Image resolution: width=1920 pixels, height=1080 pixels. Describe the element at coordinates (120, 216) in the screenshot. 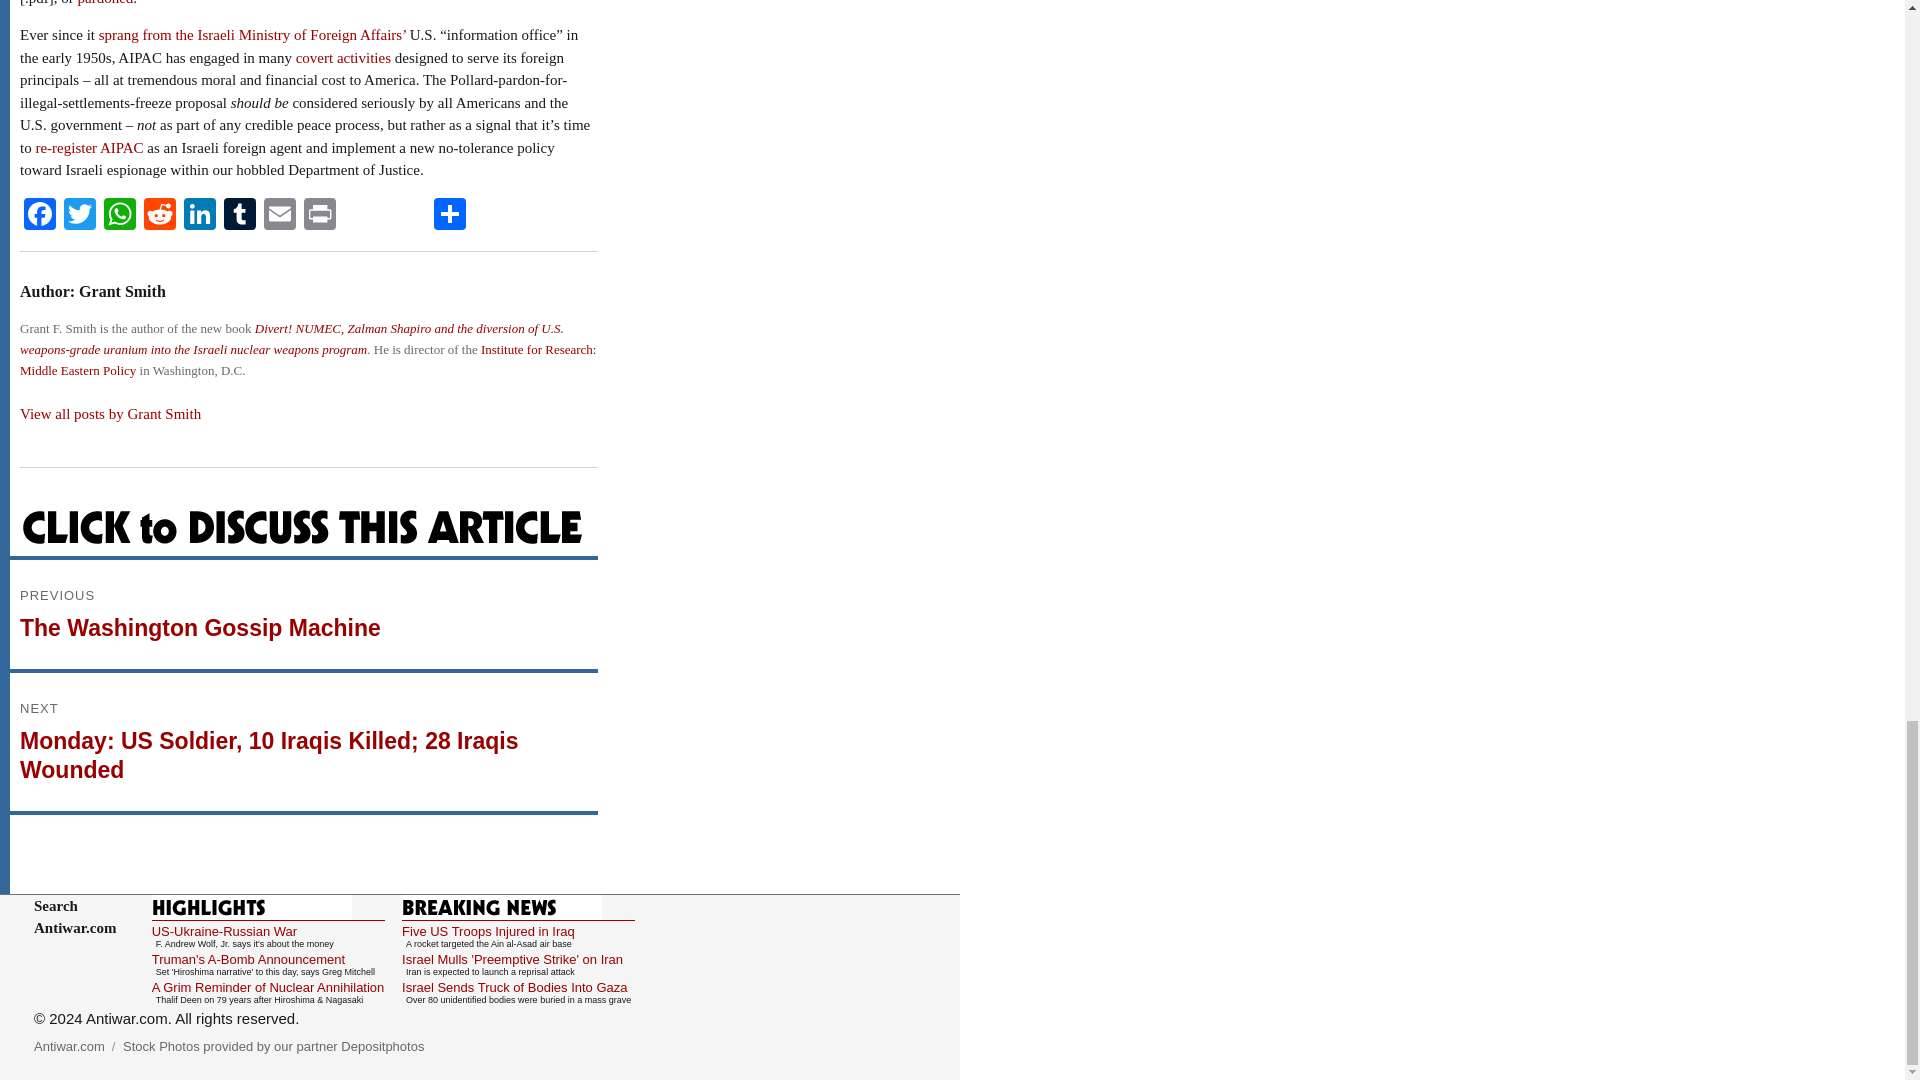

I see `WhatsApp` at that location.